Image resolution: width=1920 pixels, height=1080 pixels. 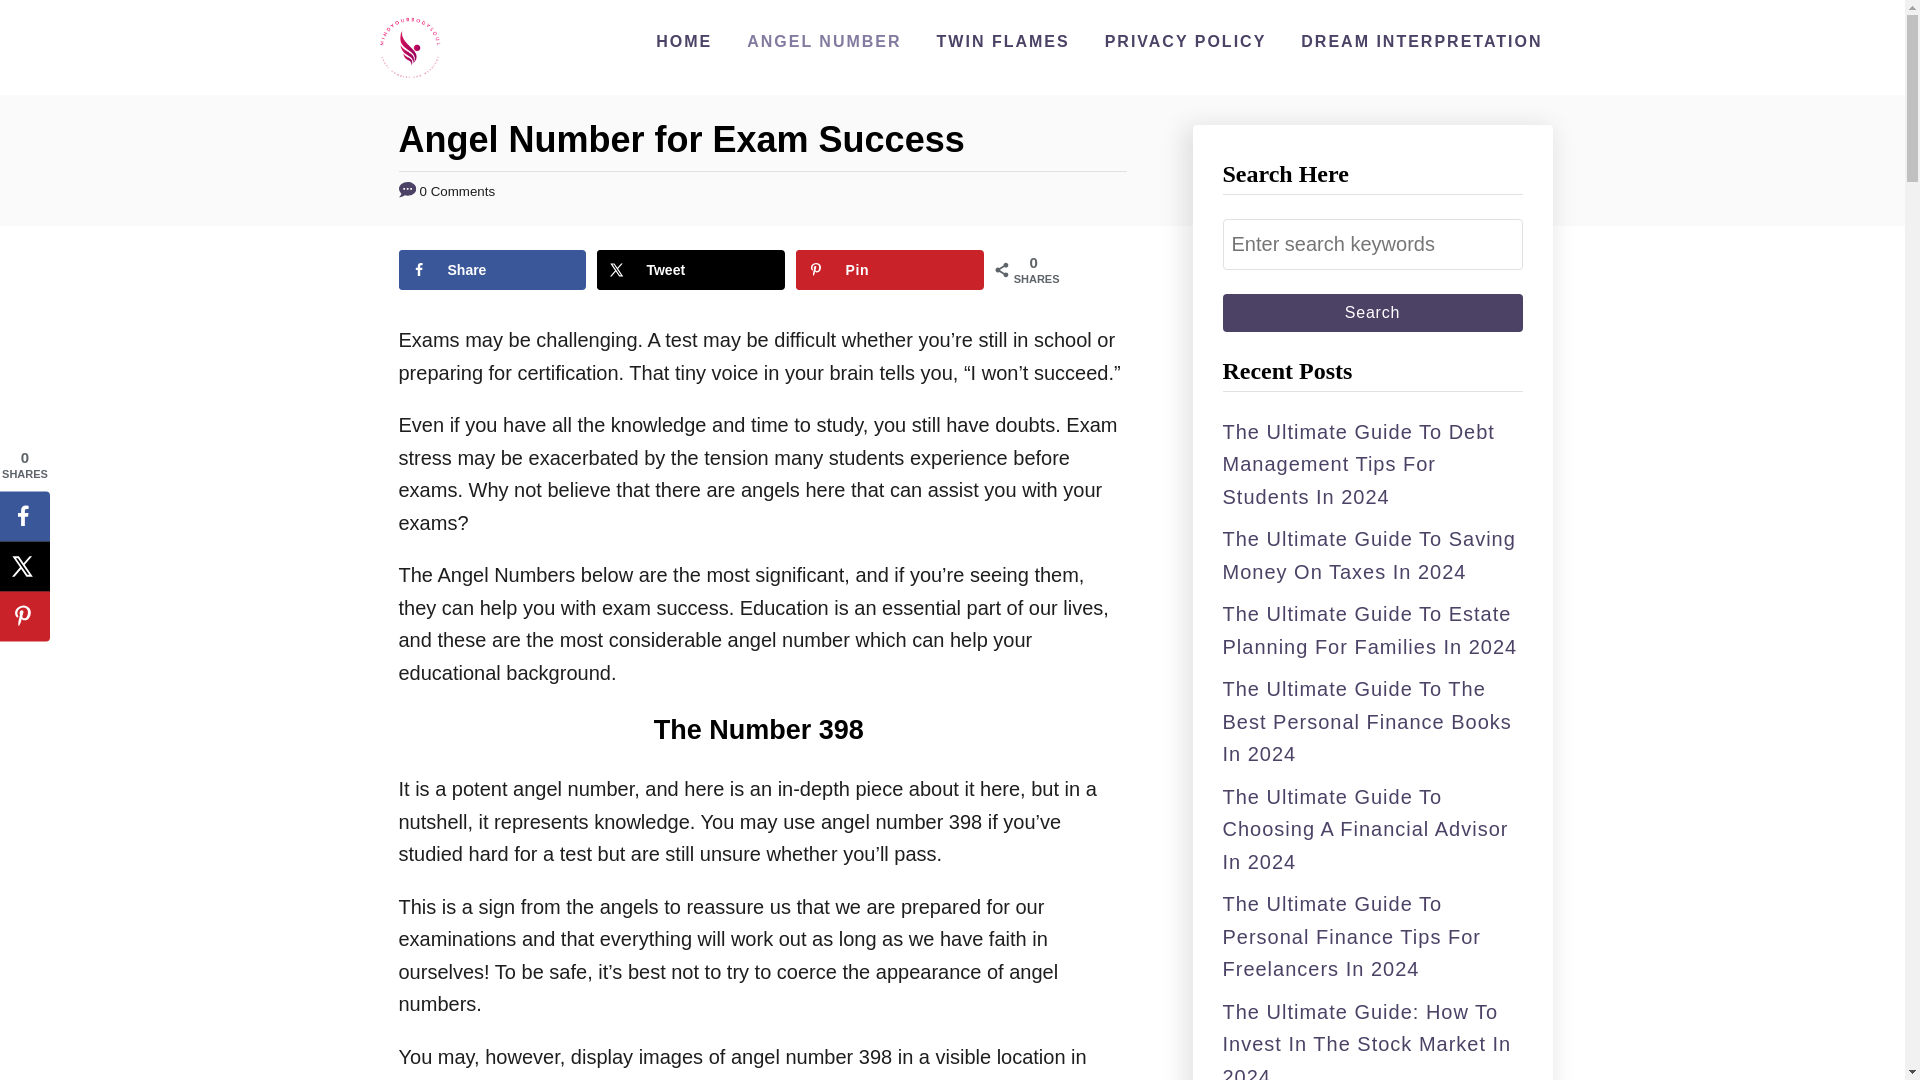 What do you see at coordinates (410, 47) in the screenshot?
I see `Mind Your Body Soul` at bounding box center [410, 47].